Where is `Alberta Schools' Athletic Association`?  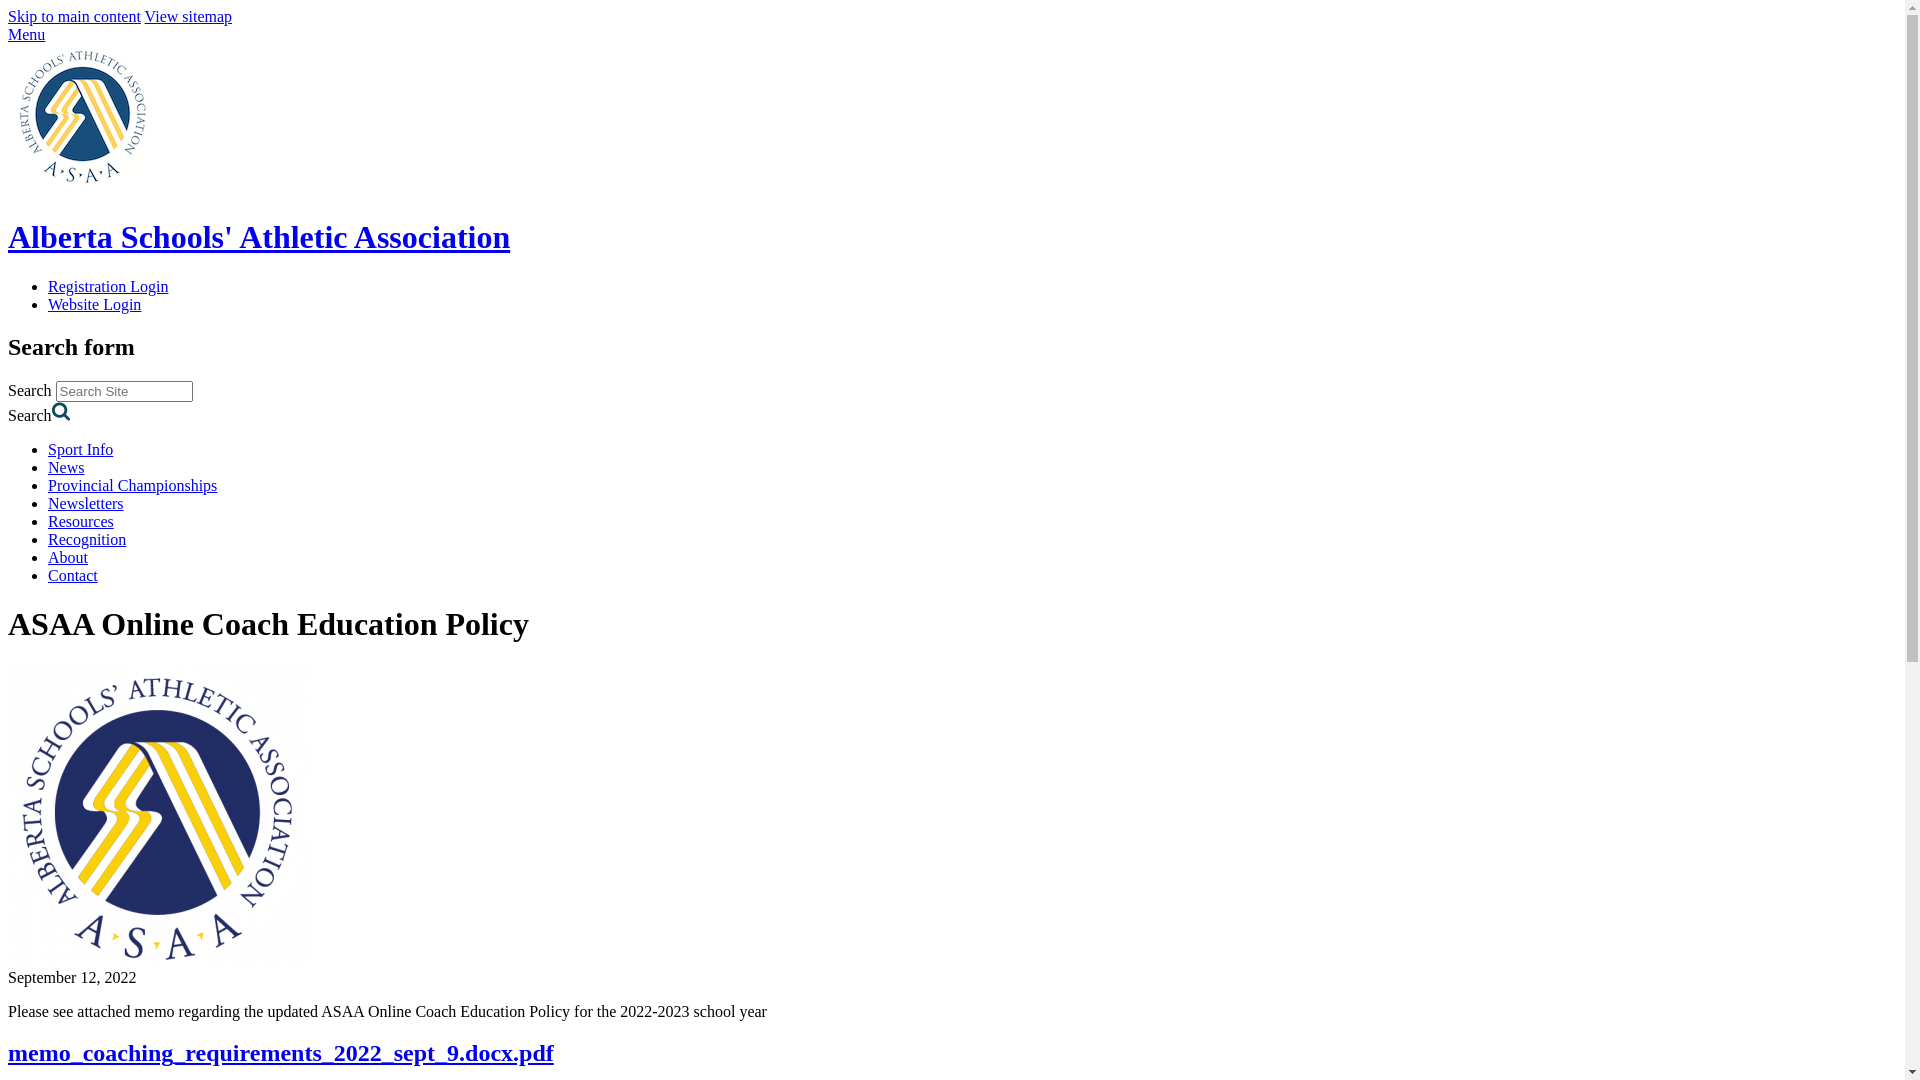 Alberta Schools' Athletic Association is located at coordinates (952, 257).